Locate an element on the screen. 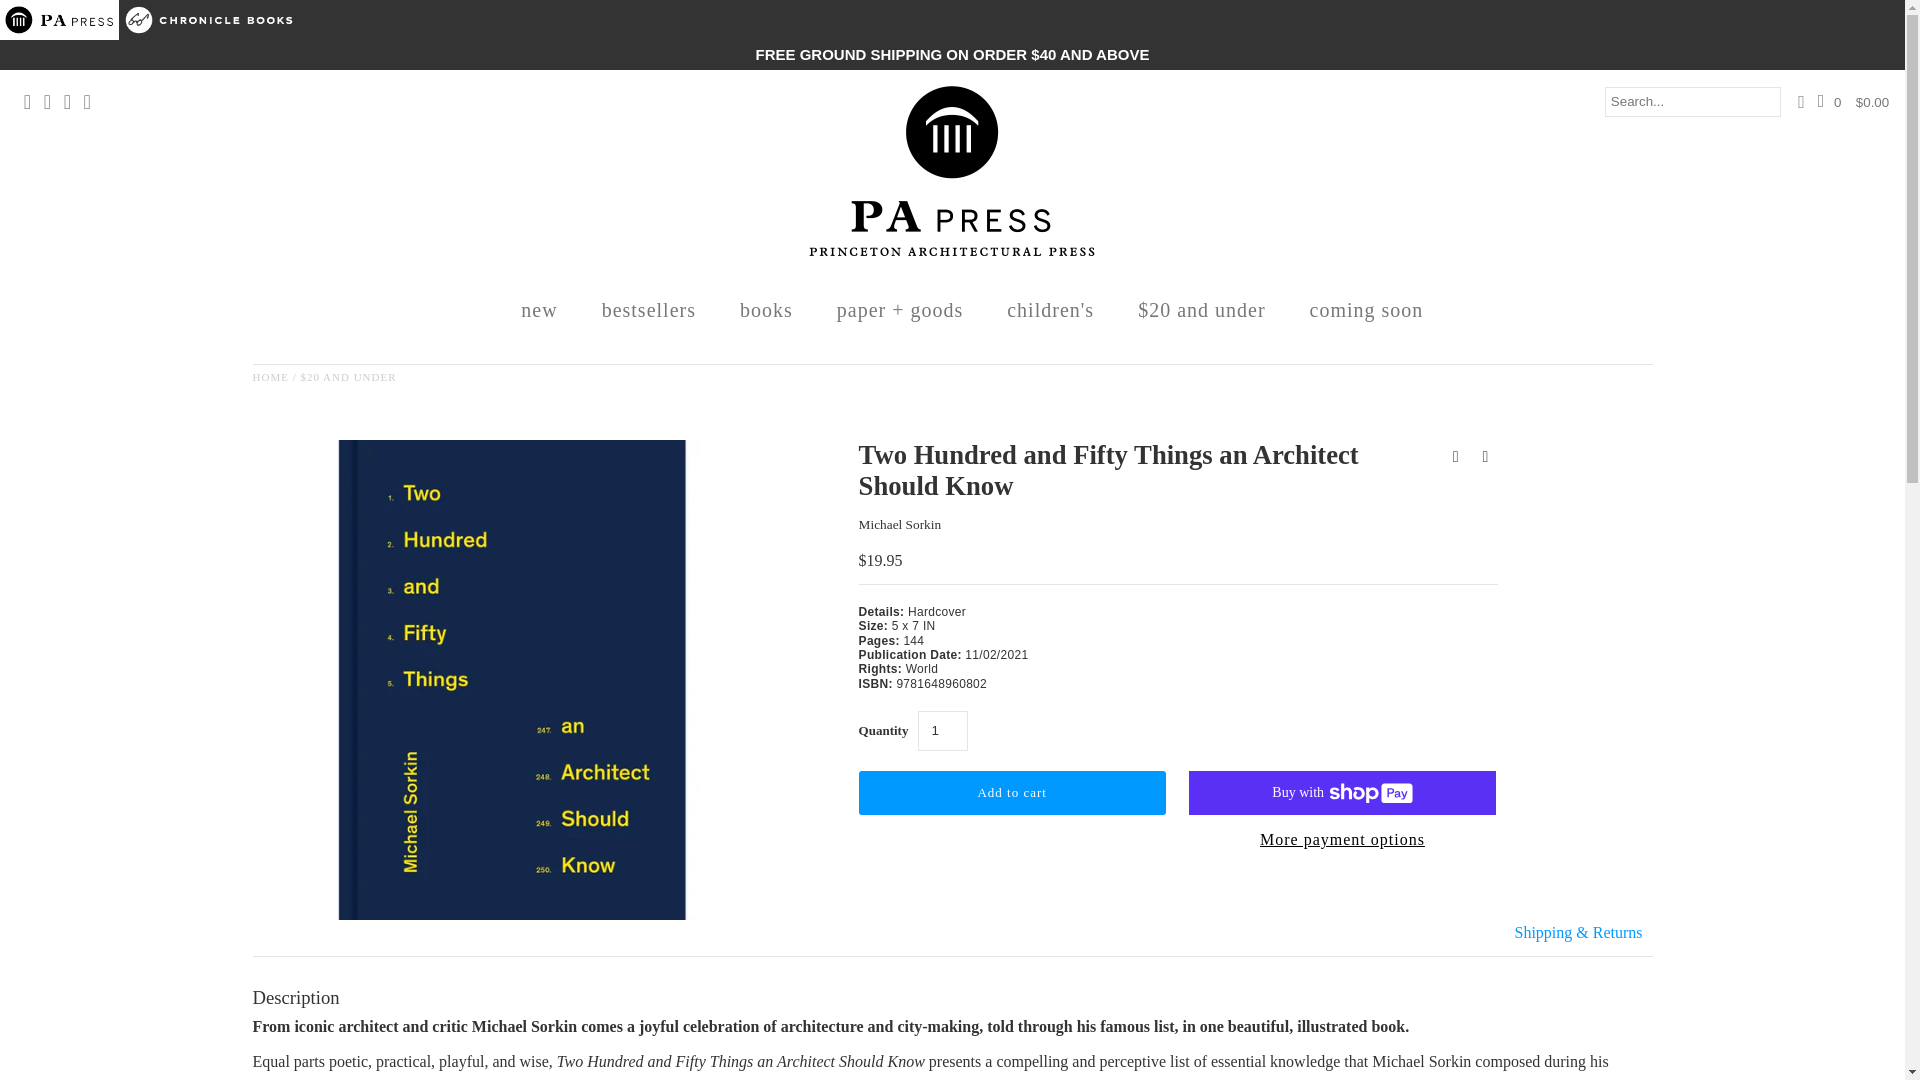 The width and height of the screenshot is (1920, 1080). Home is located at coordinates (270, 377).